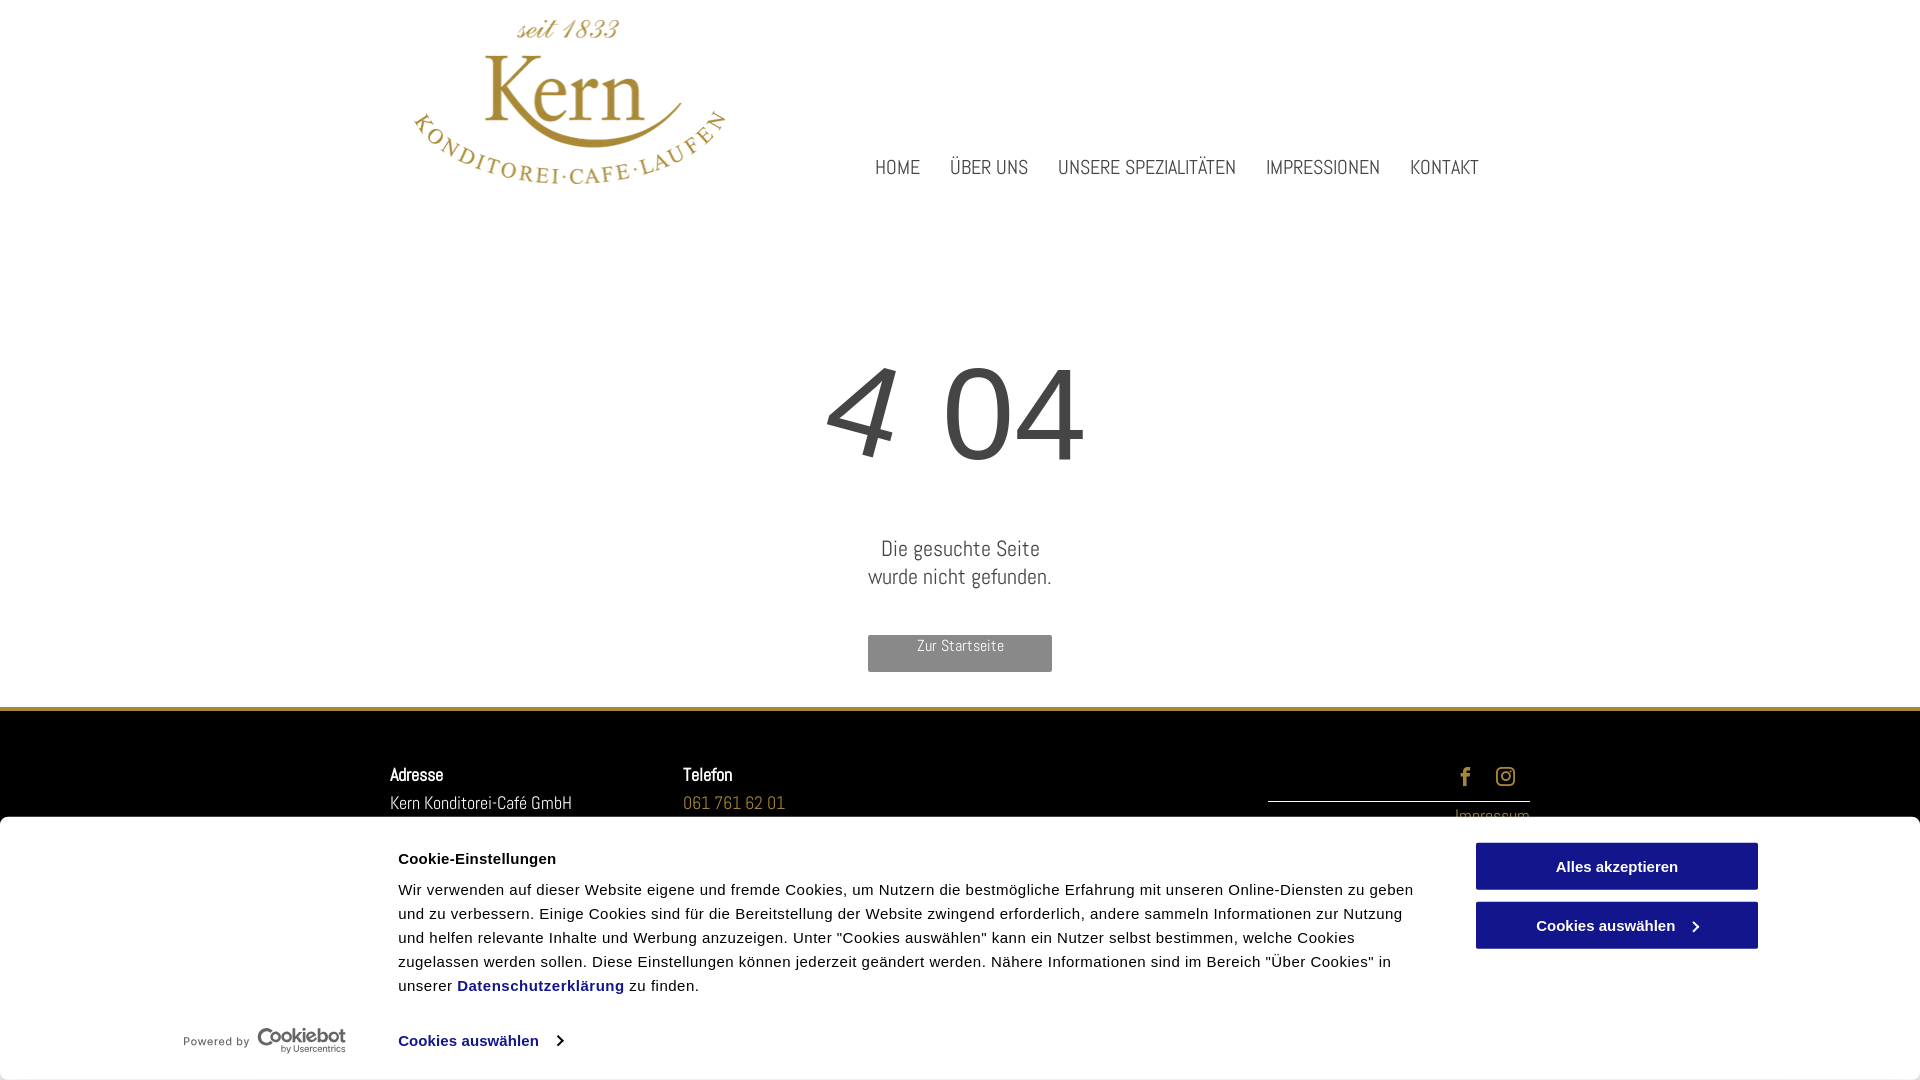  What do you see at coordinates (733, 816) in the screenshot?
I see `061 761 62 01` at bounding box center [733, 816].